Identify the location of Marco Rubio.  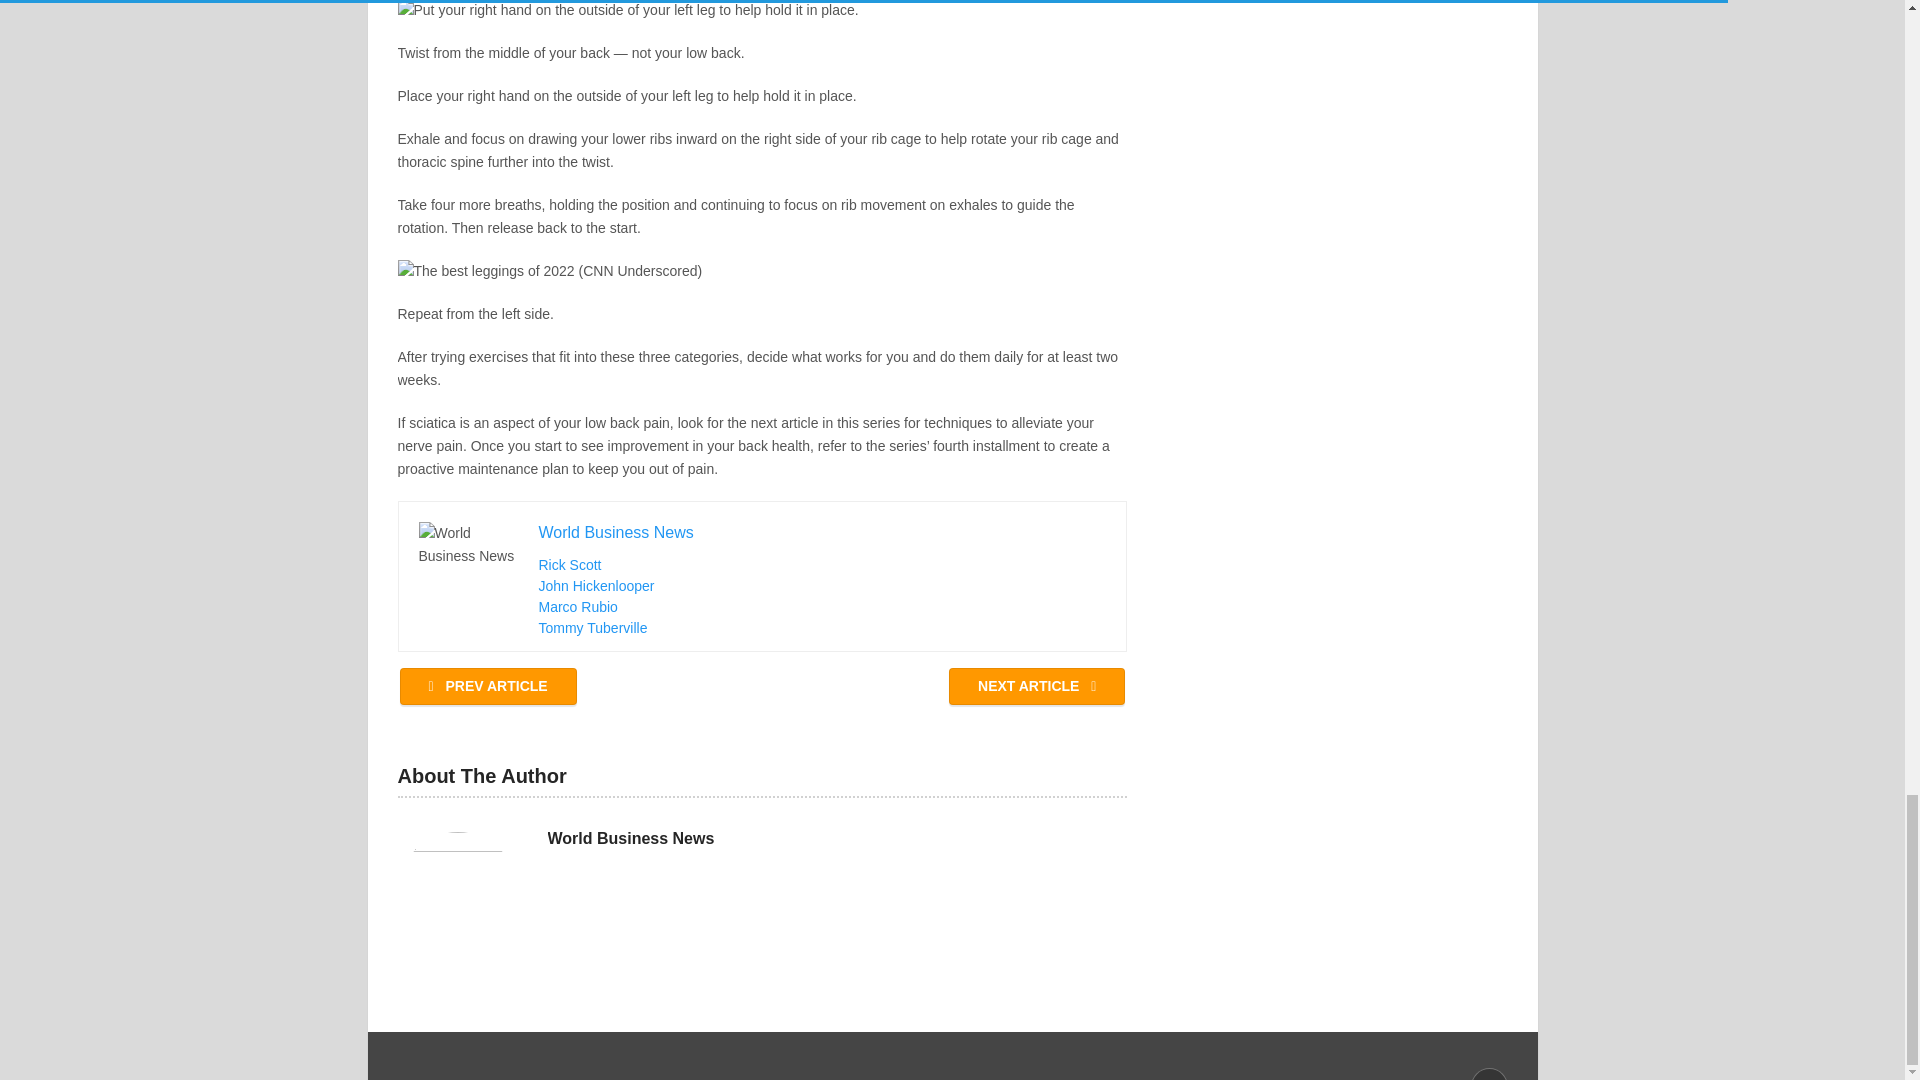
(576, 606).